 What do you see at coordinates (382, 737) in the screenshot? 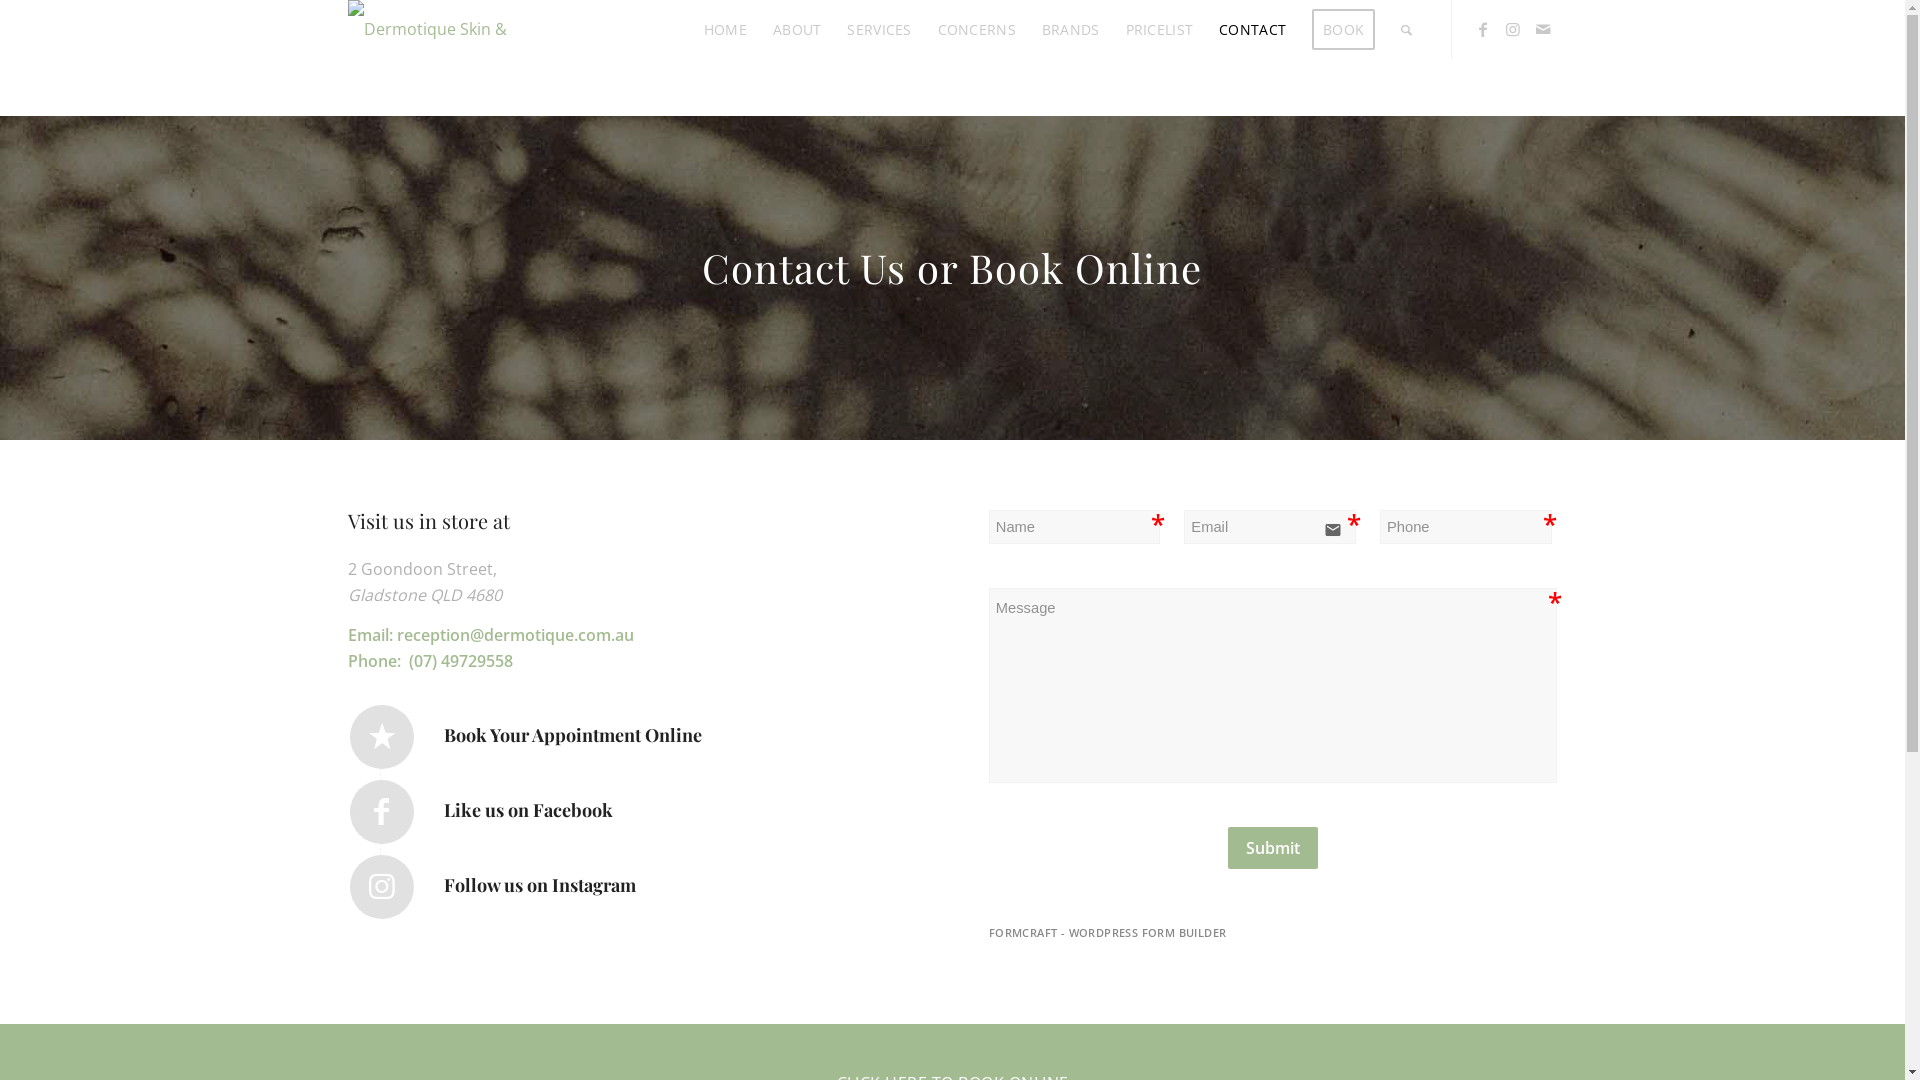
I see `Book Your Appointment Online` at bounding box center [382, 737].